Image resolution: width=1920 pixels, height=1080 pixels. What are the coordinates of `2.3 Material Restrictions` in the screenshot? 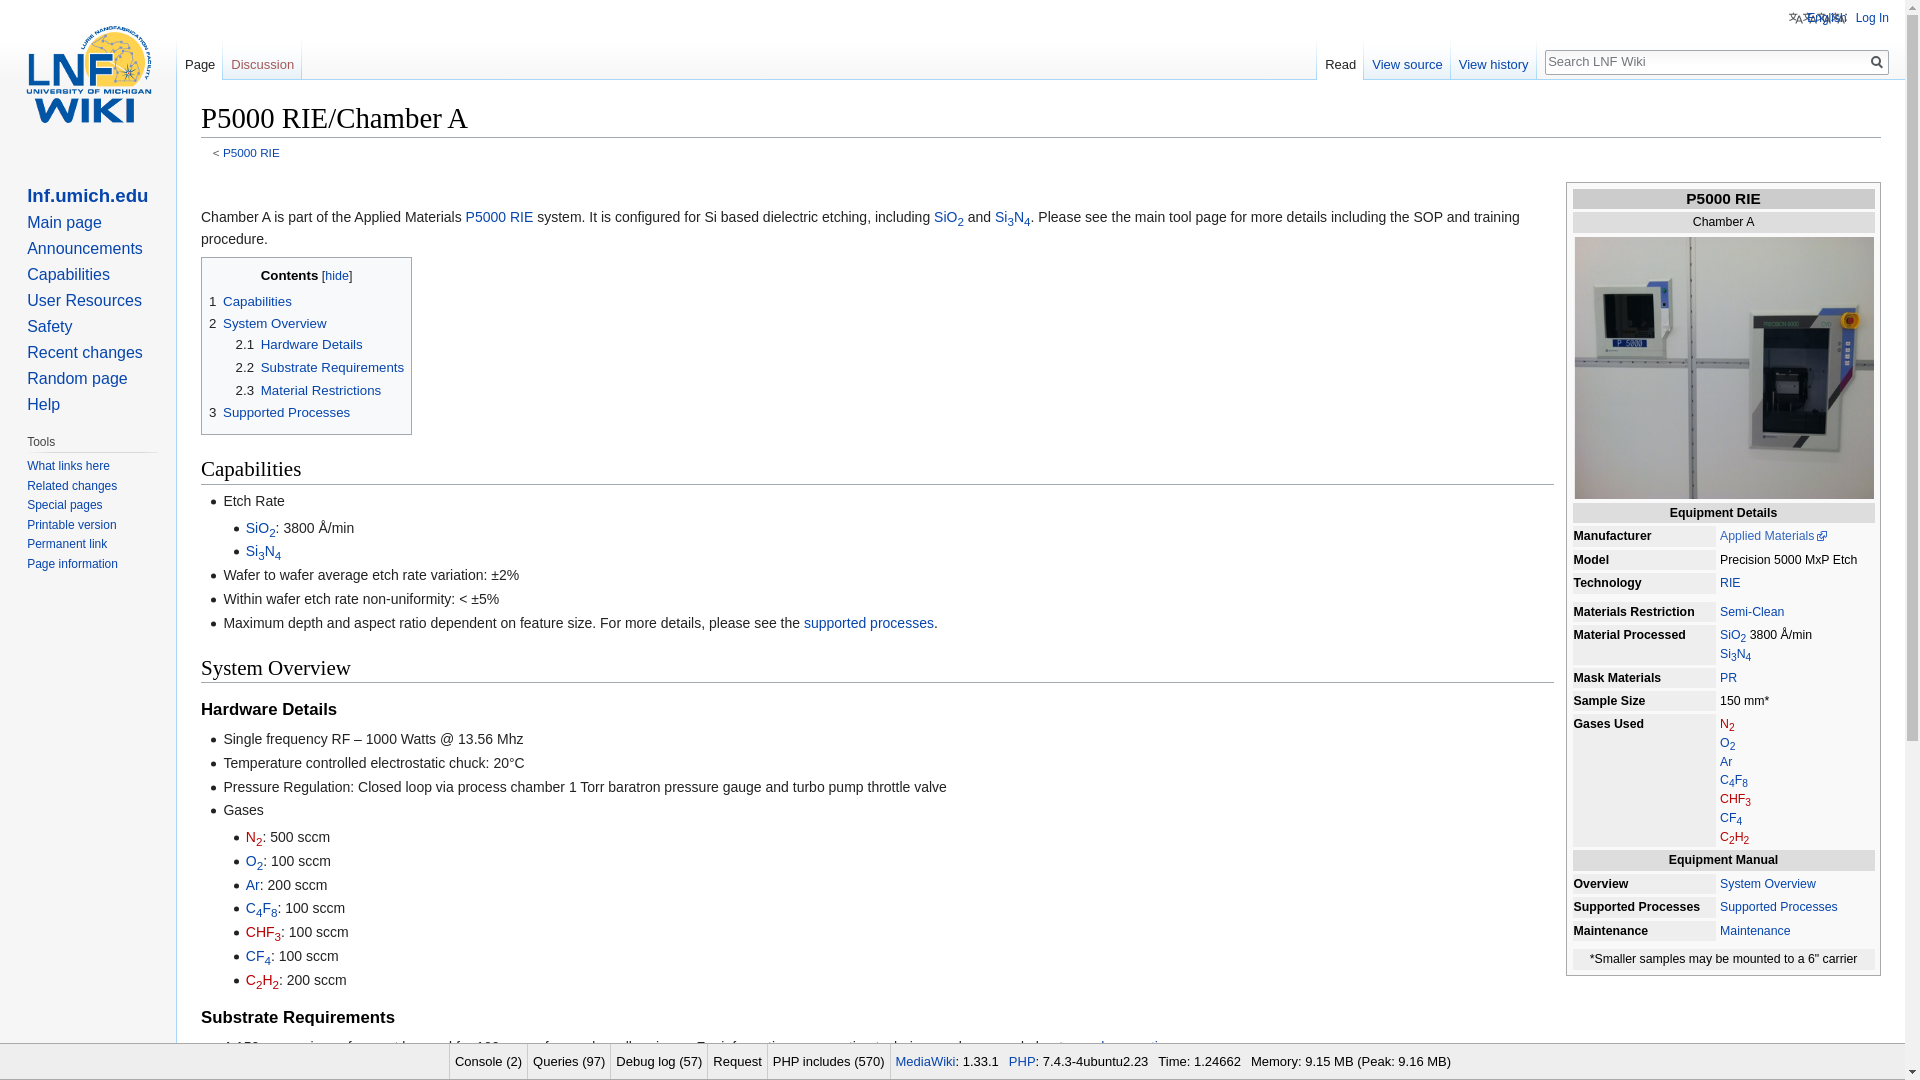 It's located at (309, 390).